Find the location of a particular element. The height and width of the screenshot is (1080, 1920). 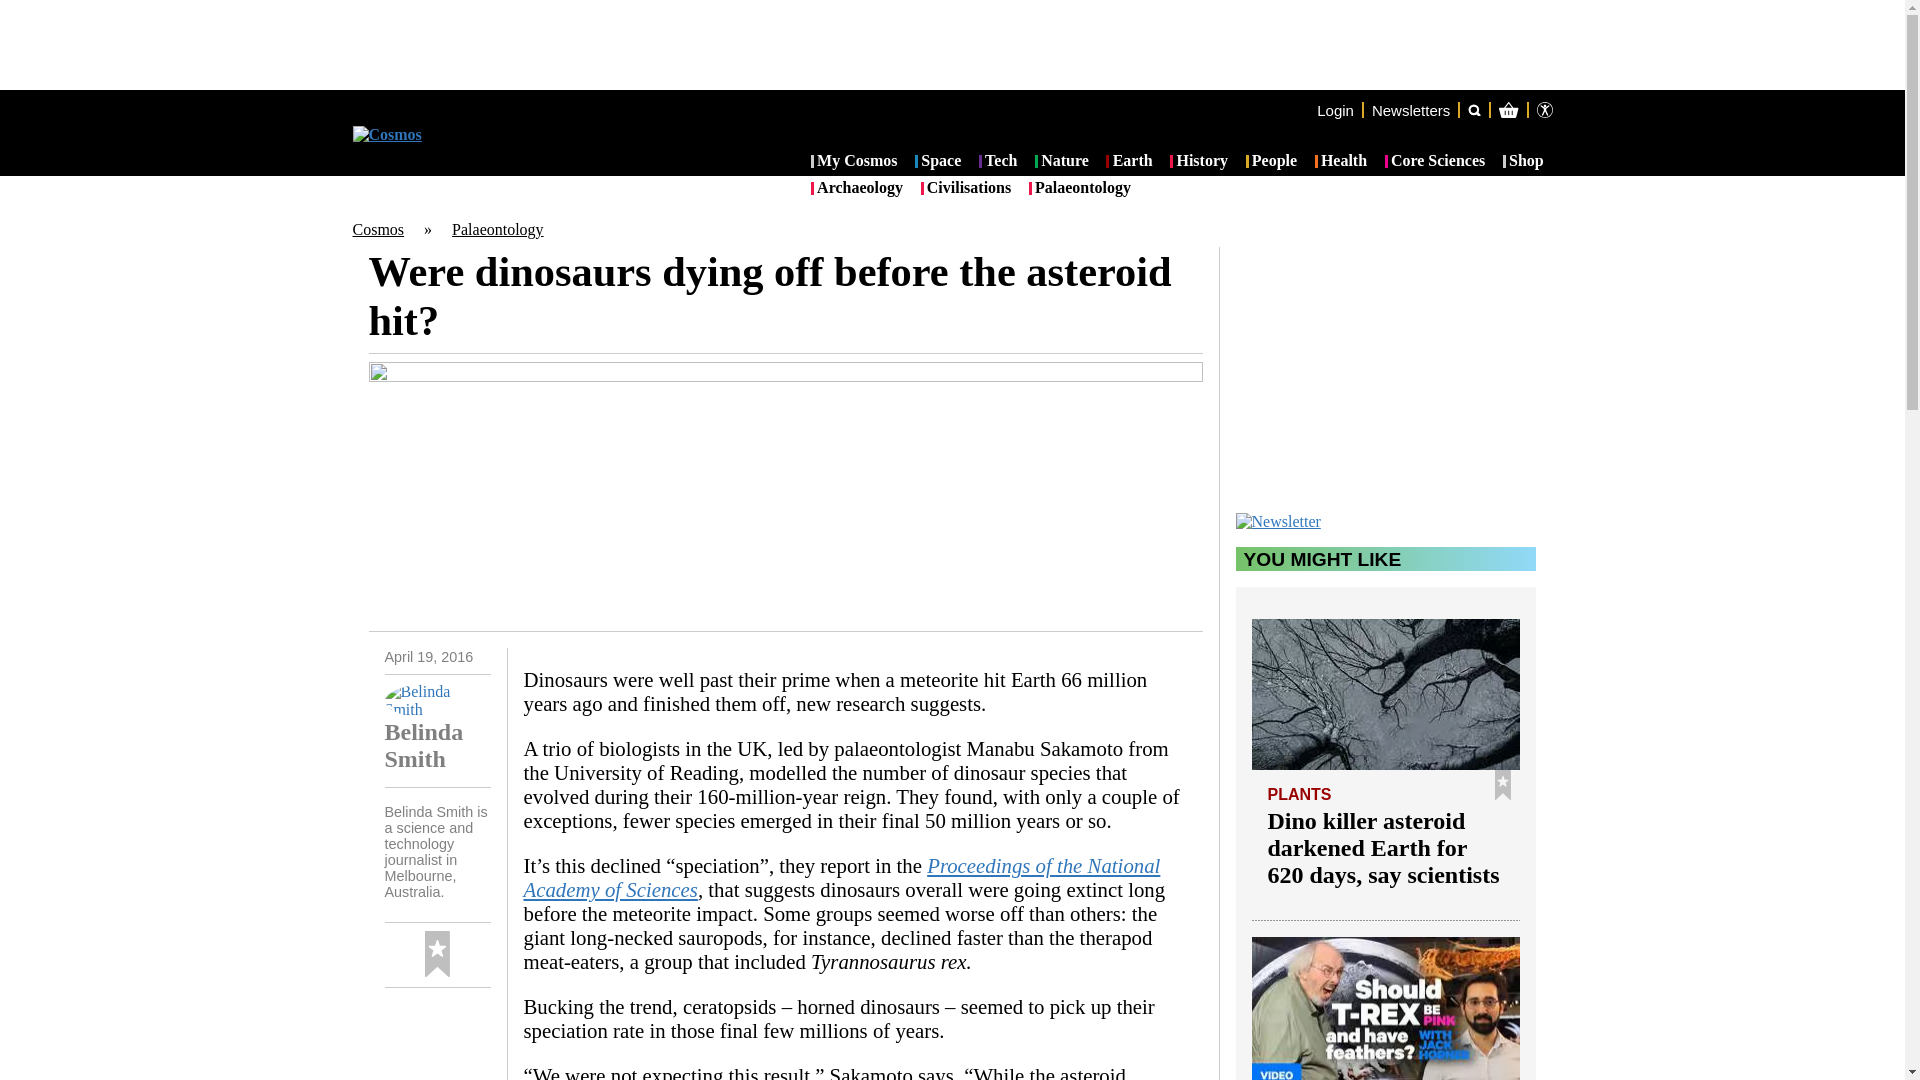

Proceedings of the National Academy of Sciences is located at coordinates (842, 877).